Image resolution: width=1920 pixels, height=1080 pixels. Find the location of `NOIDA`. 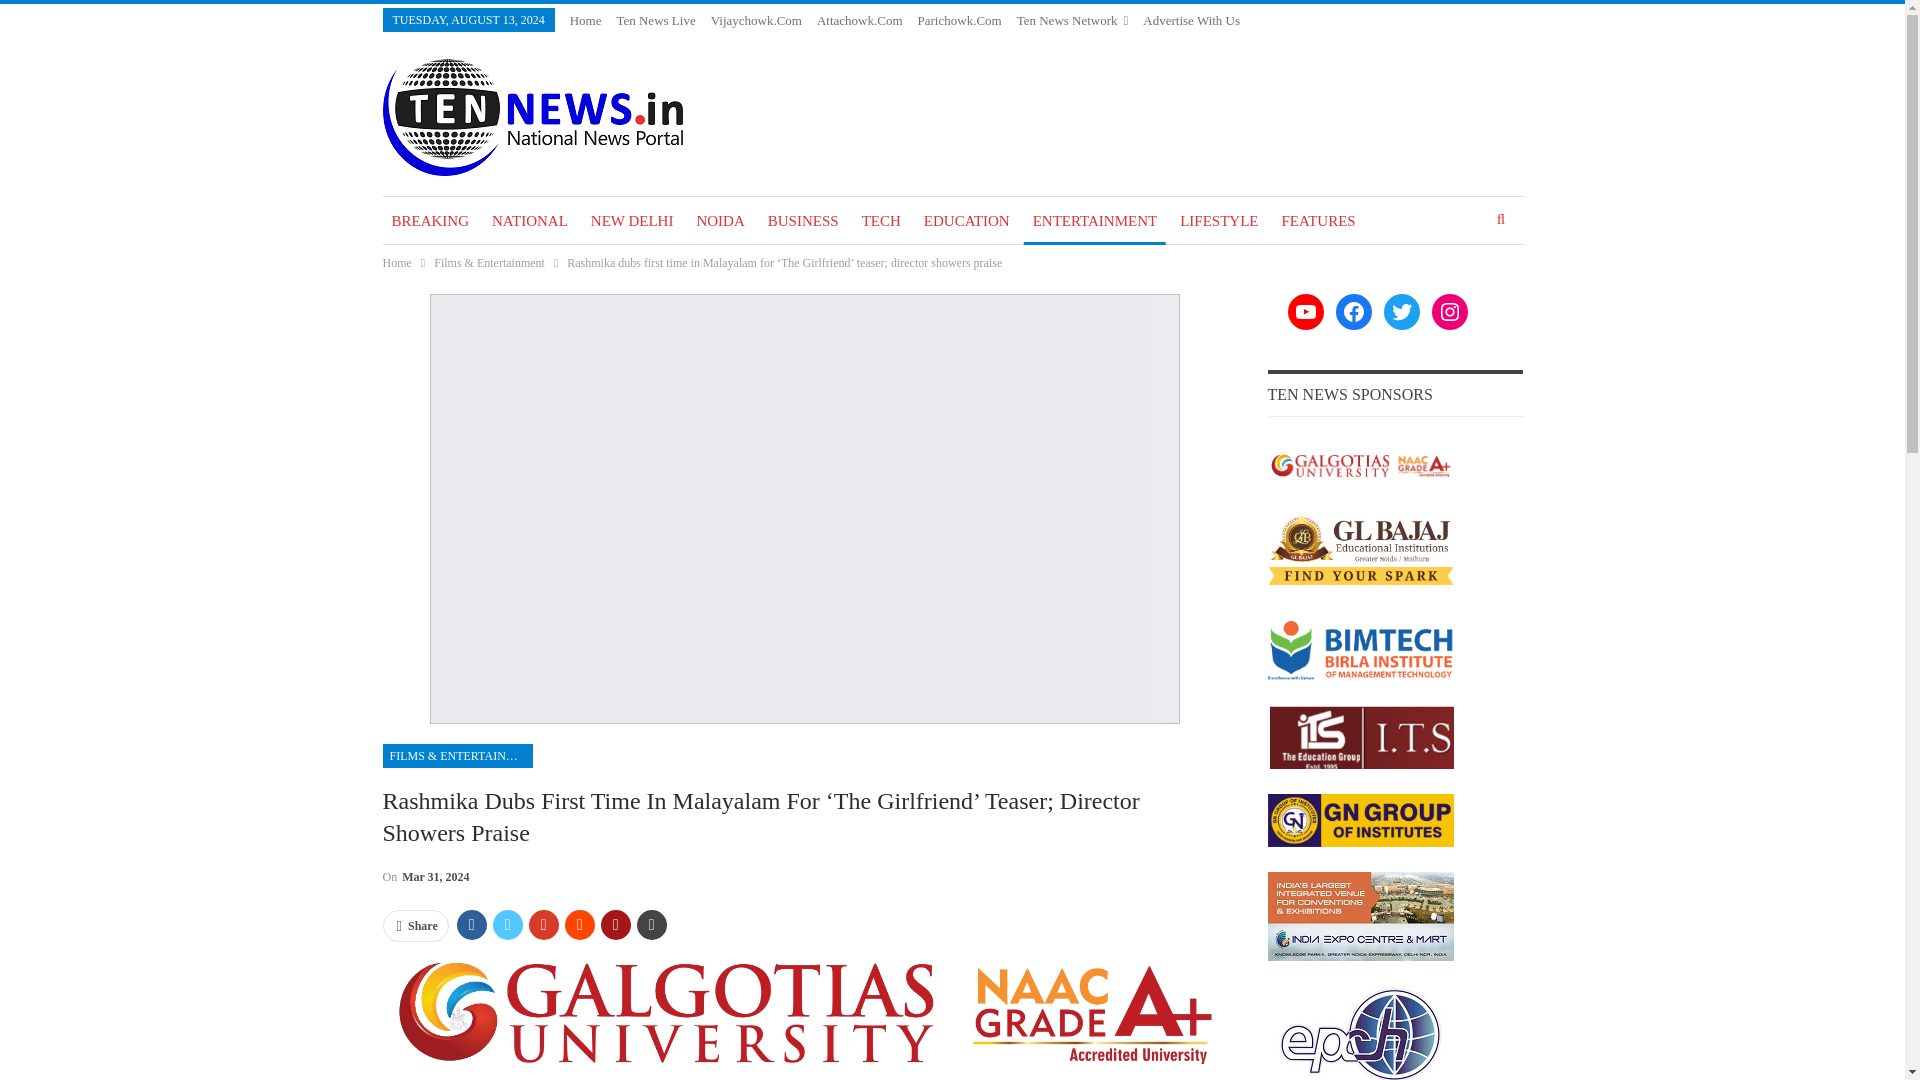

NOIDA is located at coordinates (720, 220).